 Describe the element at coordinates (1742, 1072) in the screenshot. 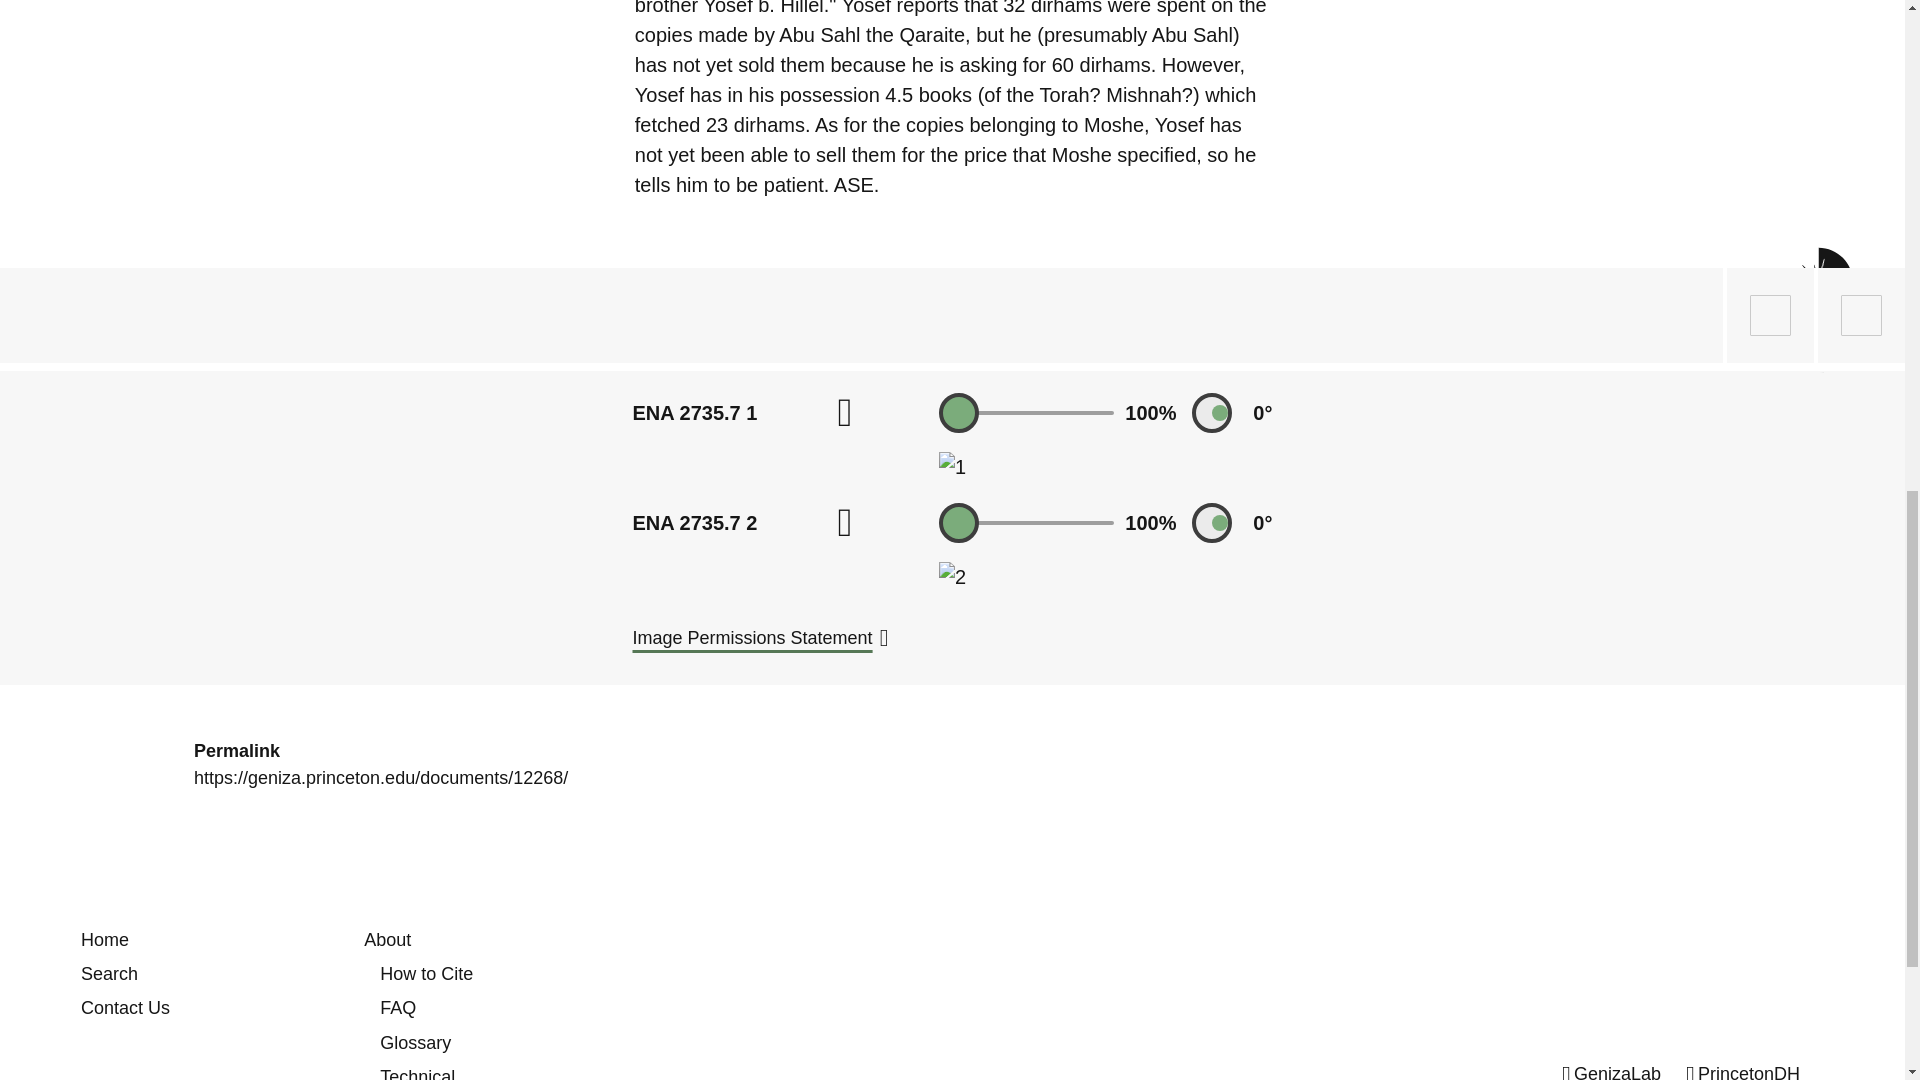

I see `PrincetonDH` at that location.